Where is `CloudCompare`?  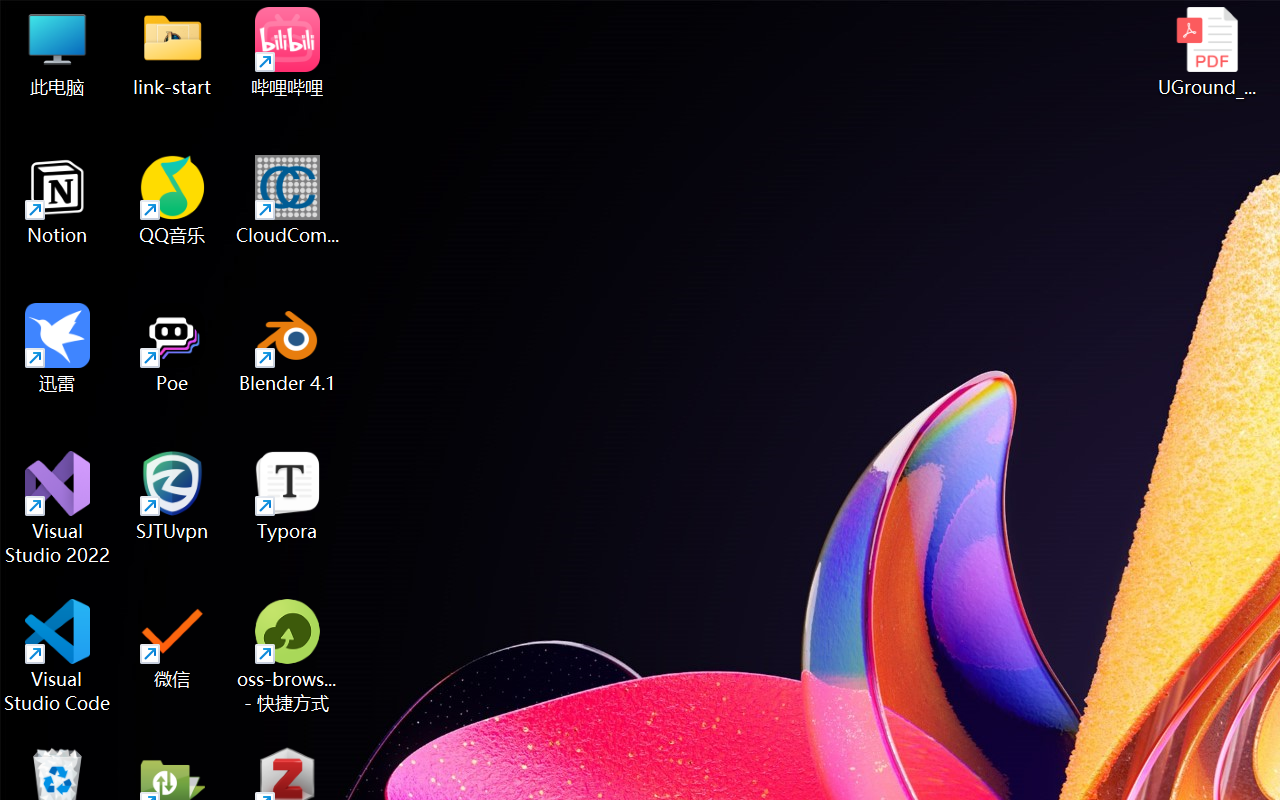 CloudCompare is located at coordinates (288, 200).